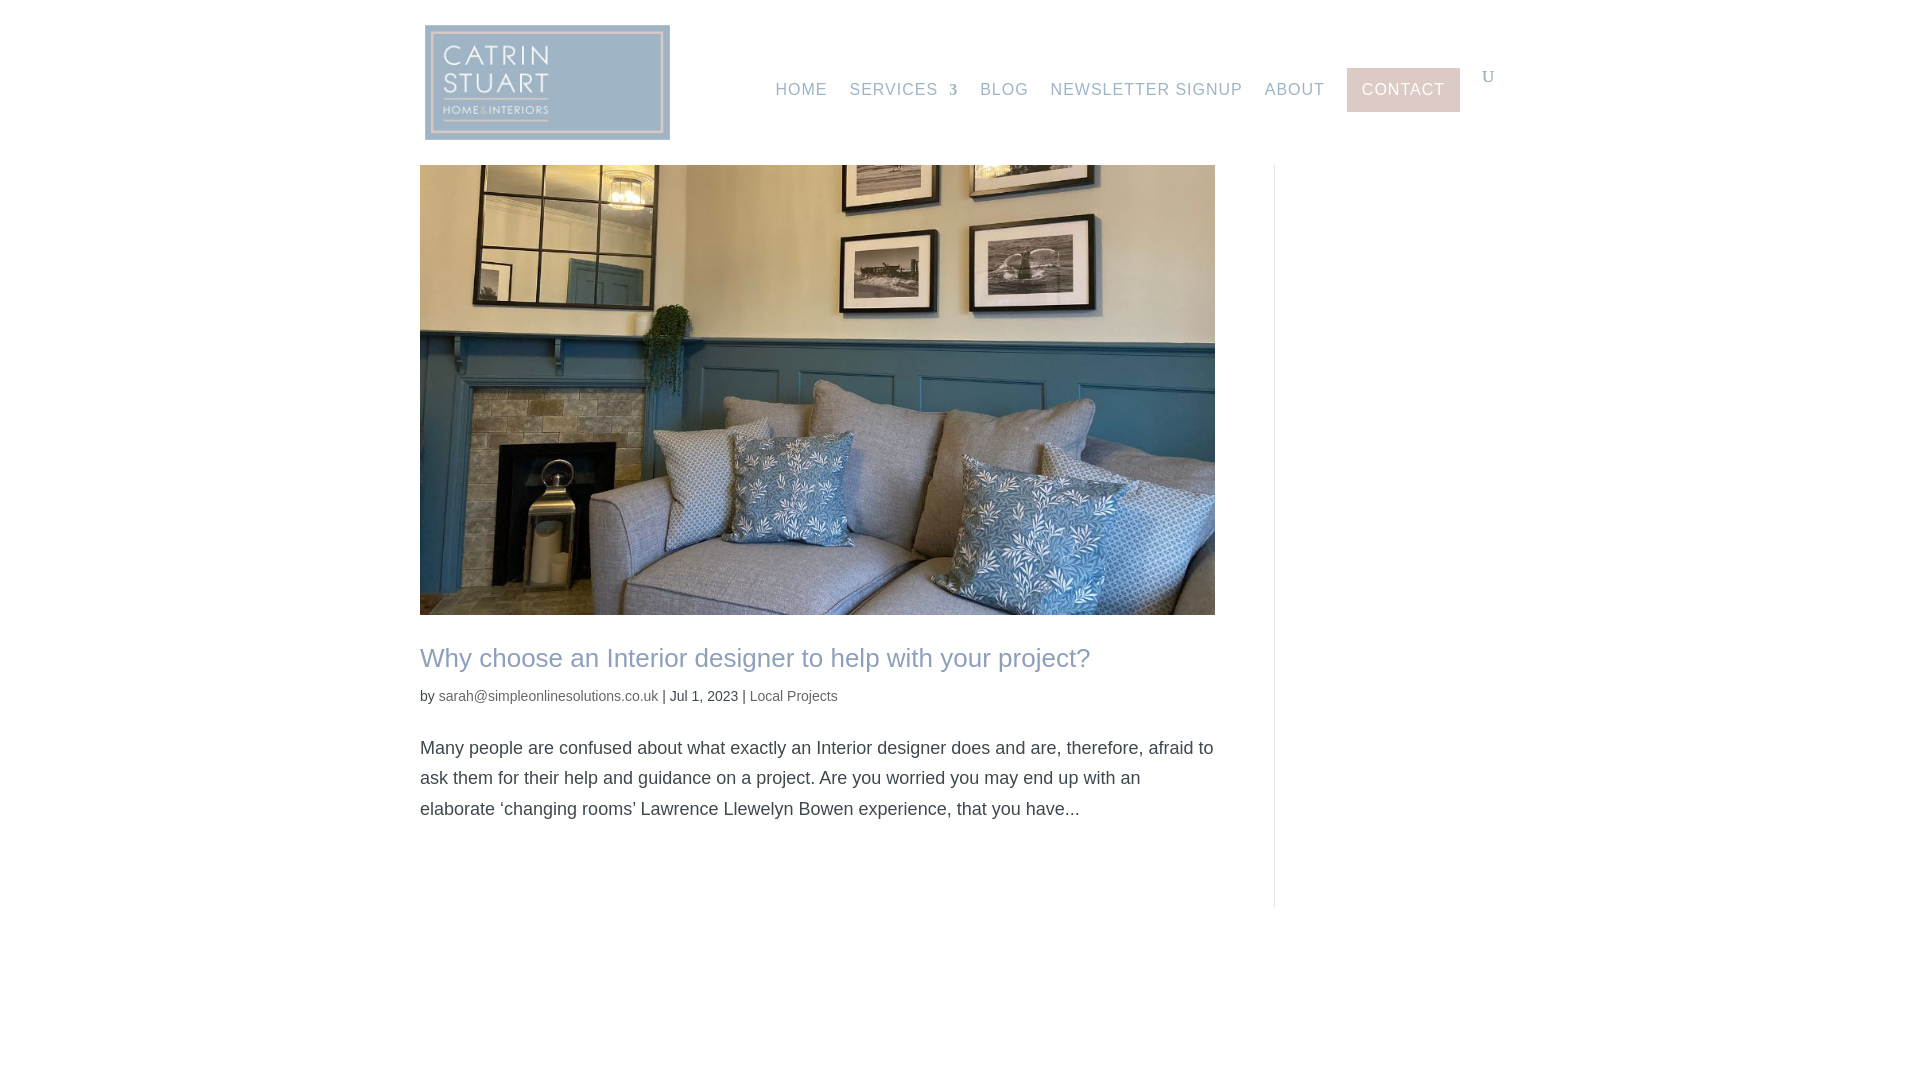  Describe the element at coordinates (794, 696) in the screenshot. I see `Local Projects` at that location.